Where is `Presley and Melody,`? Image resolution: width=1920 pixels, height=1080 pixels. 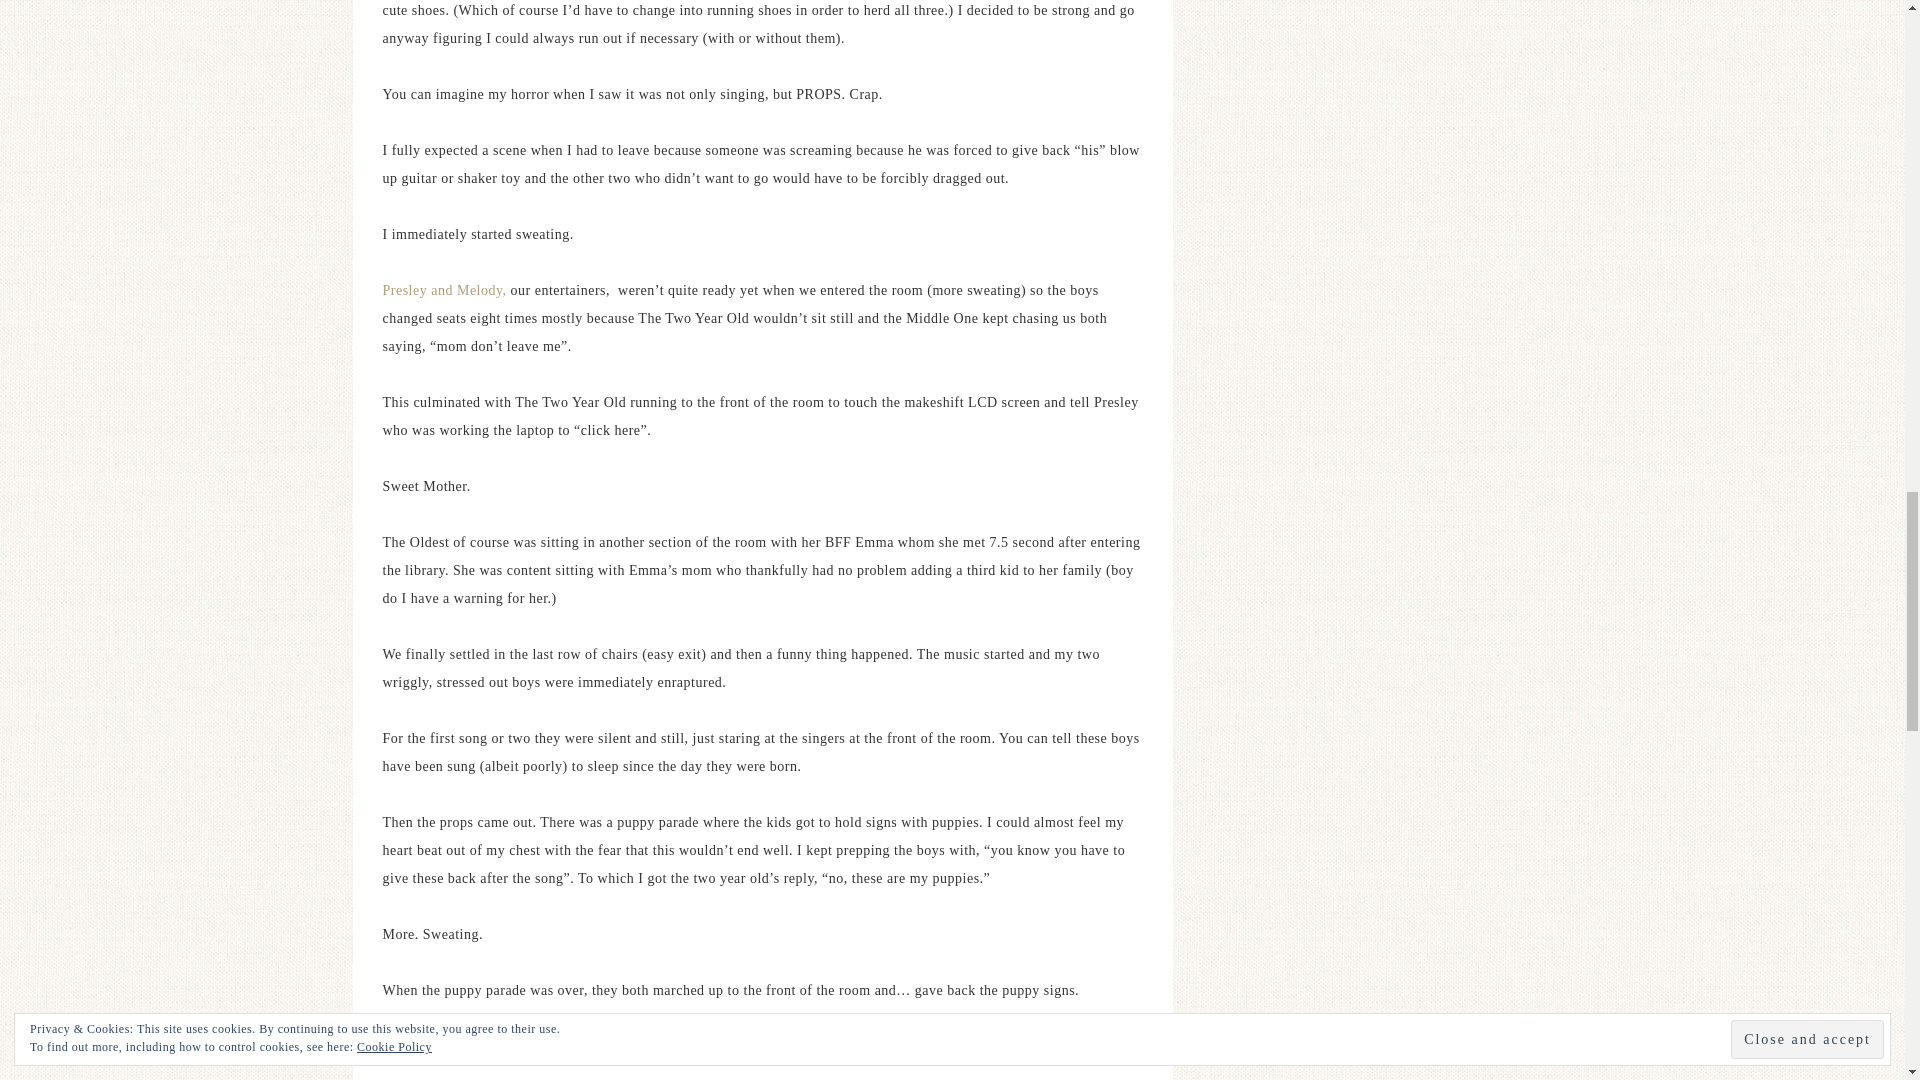 Presley and Melody, is located at coordinates (444, 290).